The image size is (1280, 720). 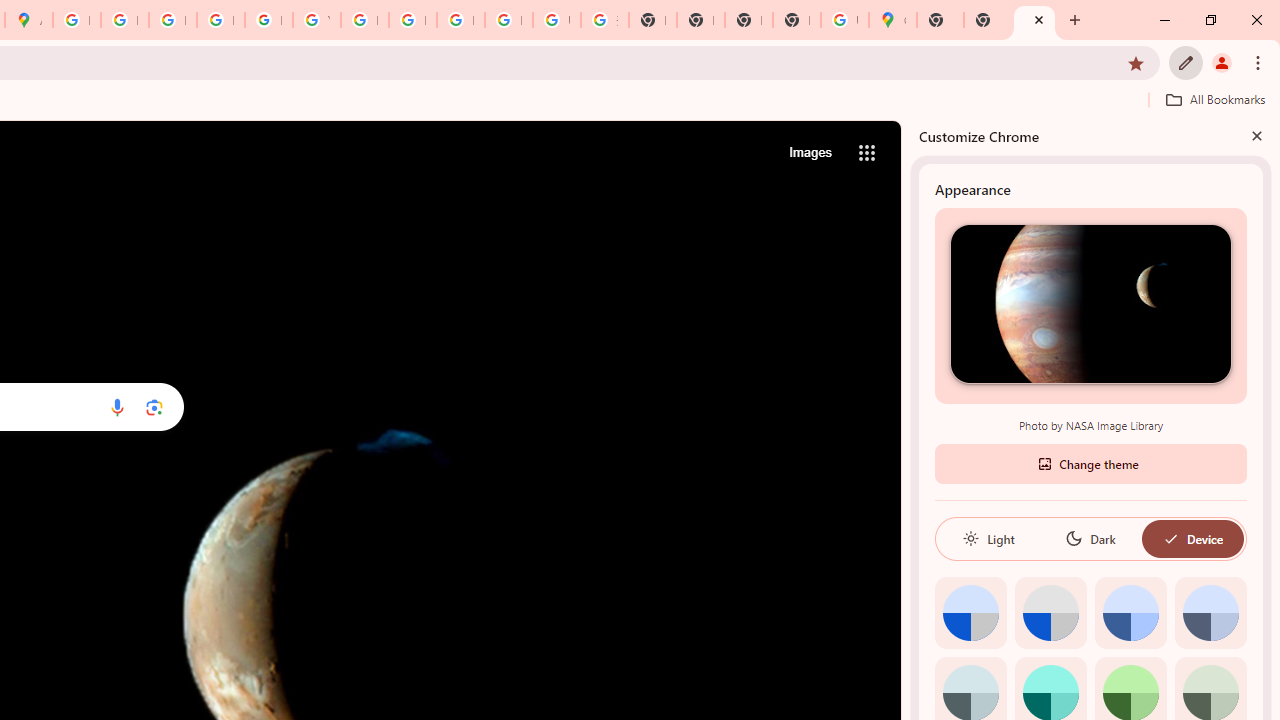 What do you see at coordinates (1090, 462) in the screenshot?
I see `Change theme` at bounding box center [1090, 462].